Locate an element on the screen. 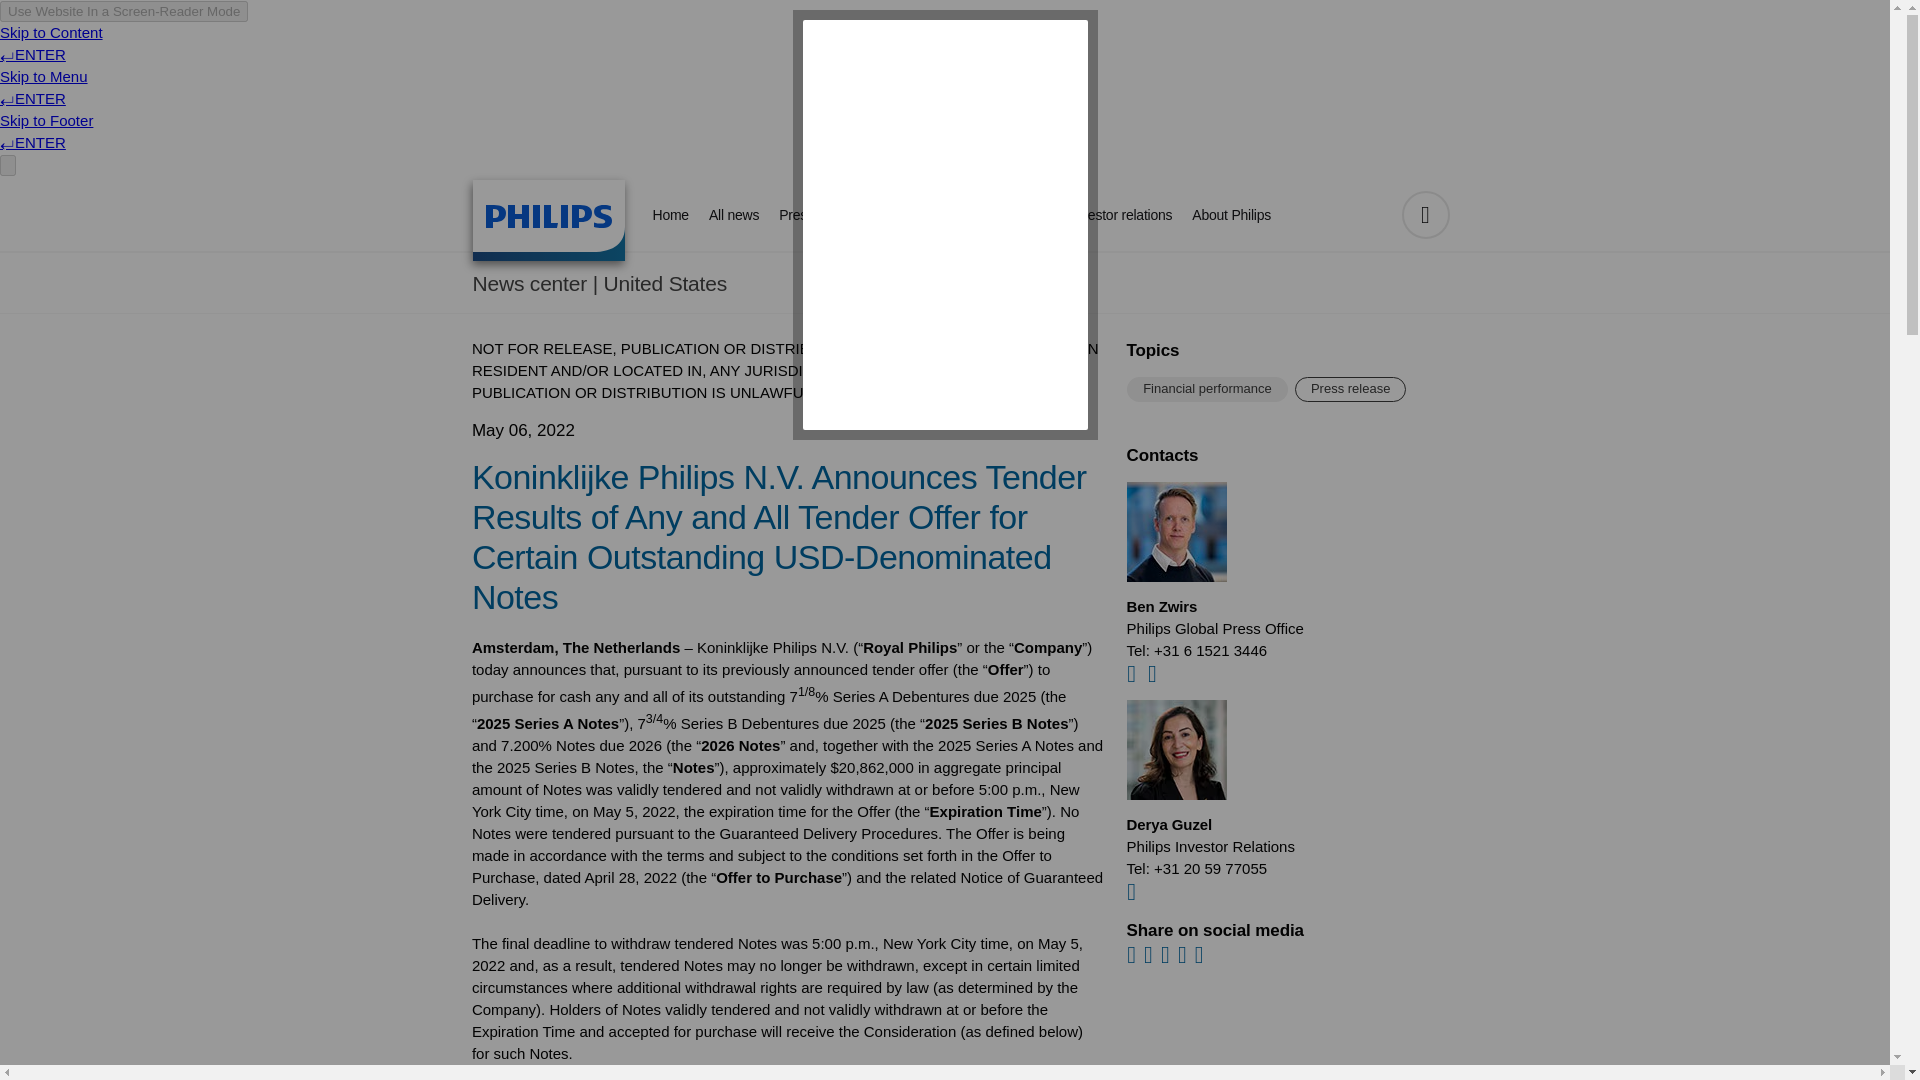 This screenshot has width=1920, height=1080. Future Health Index is located at coordinates (990, 215).